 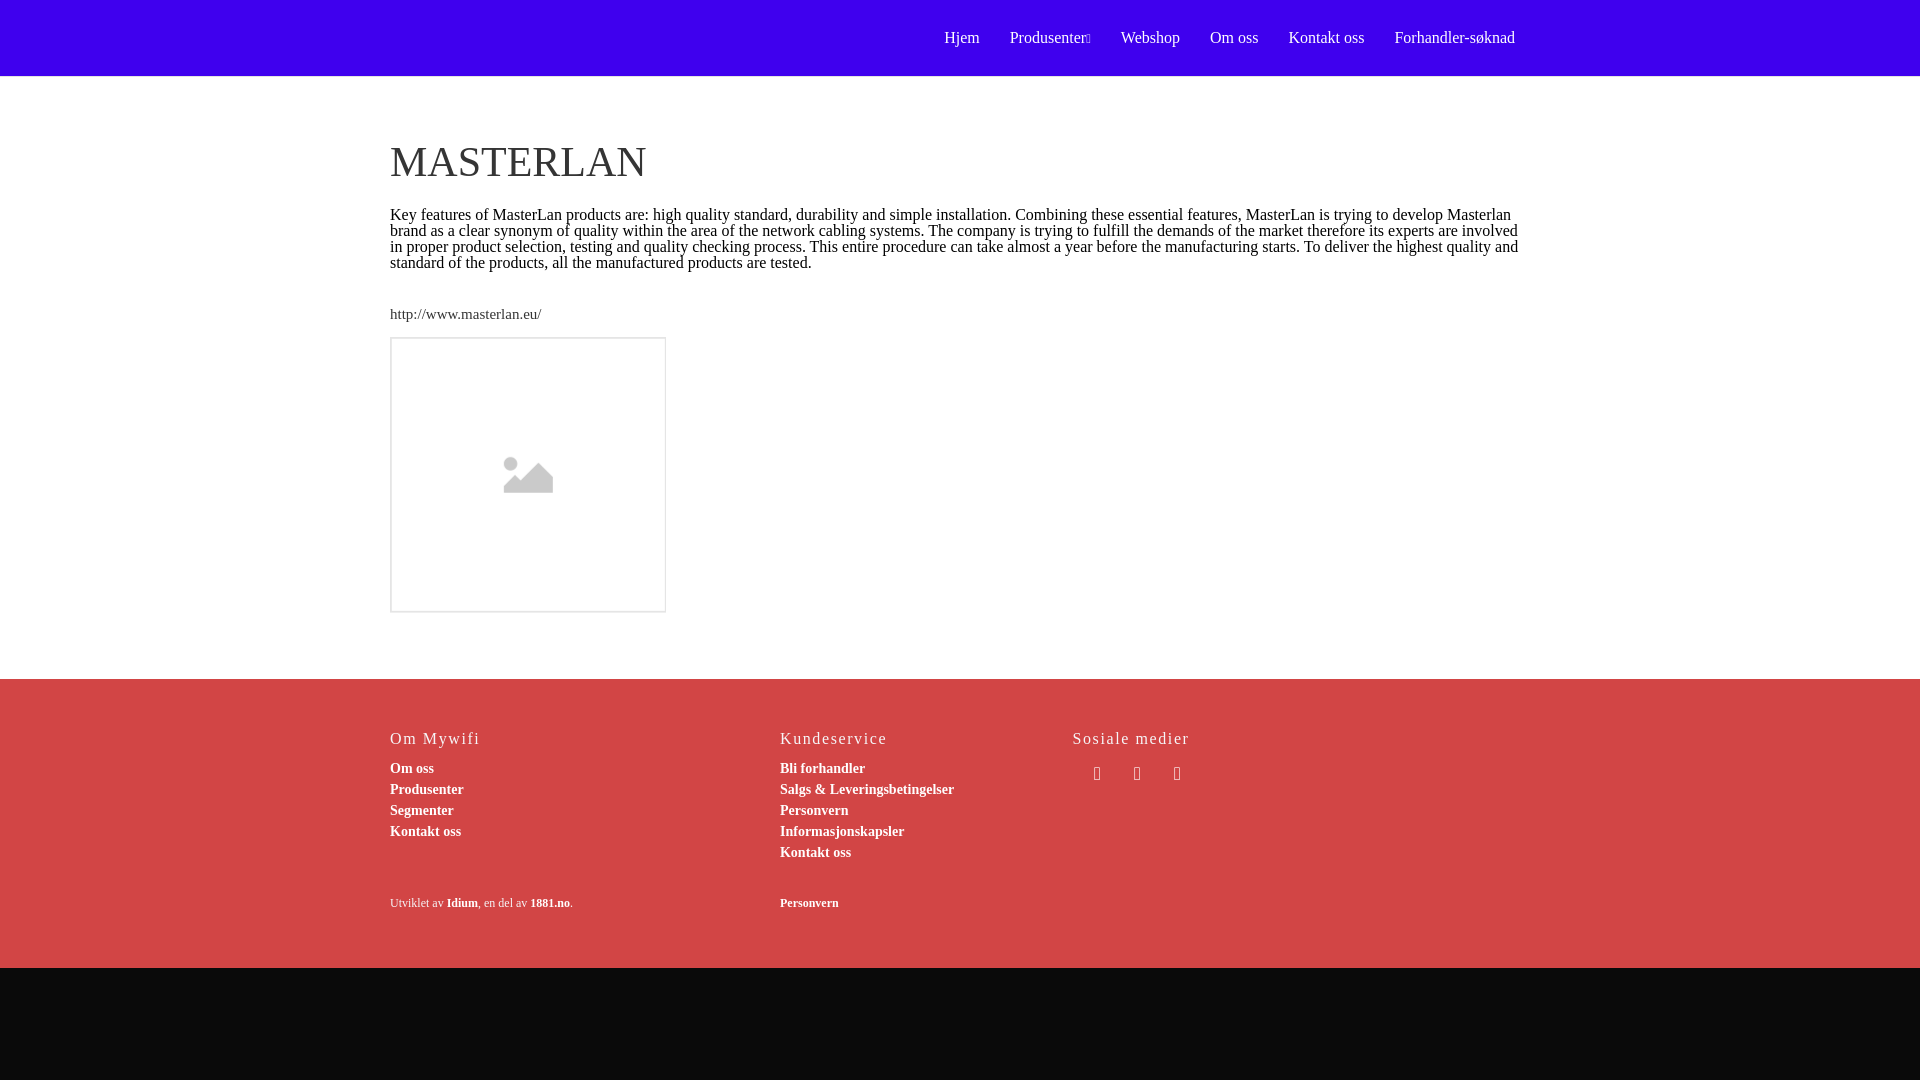 I want to click on Produsenter, so click(x=426, y=789).